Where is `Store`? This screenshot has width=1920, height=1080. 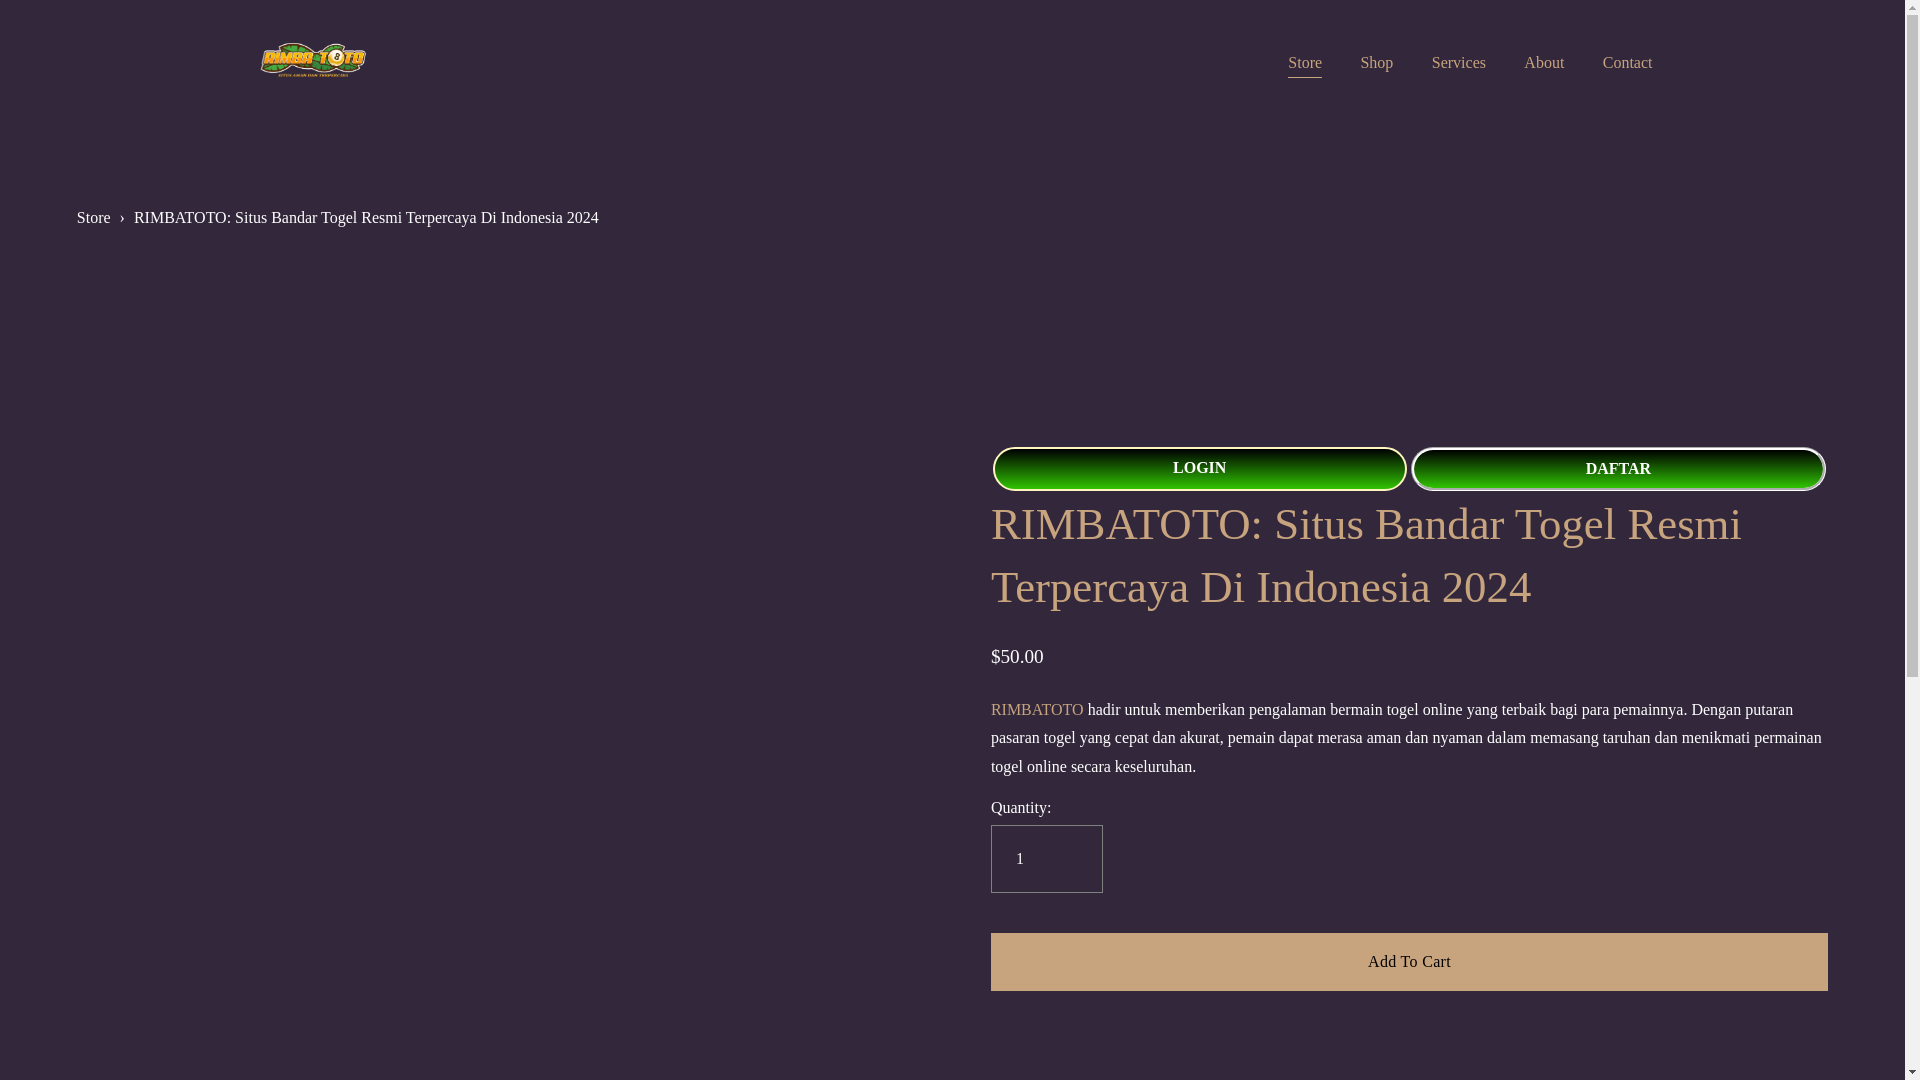
Store is located at coordinates (1305, 62).